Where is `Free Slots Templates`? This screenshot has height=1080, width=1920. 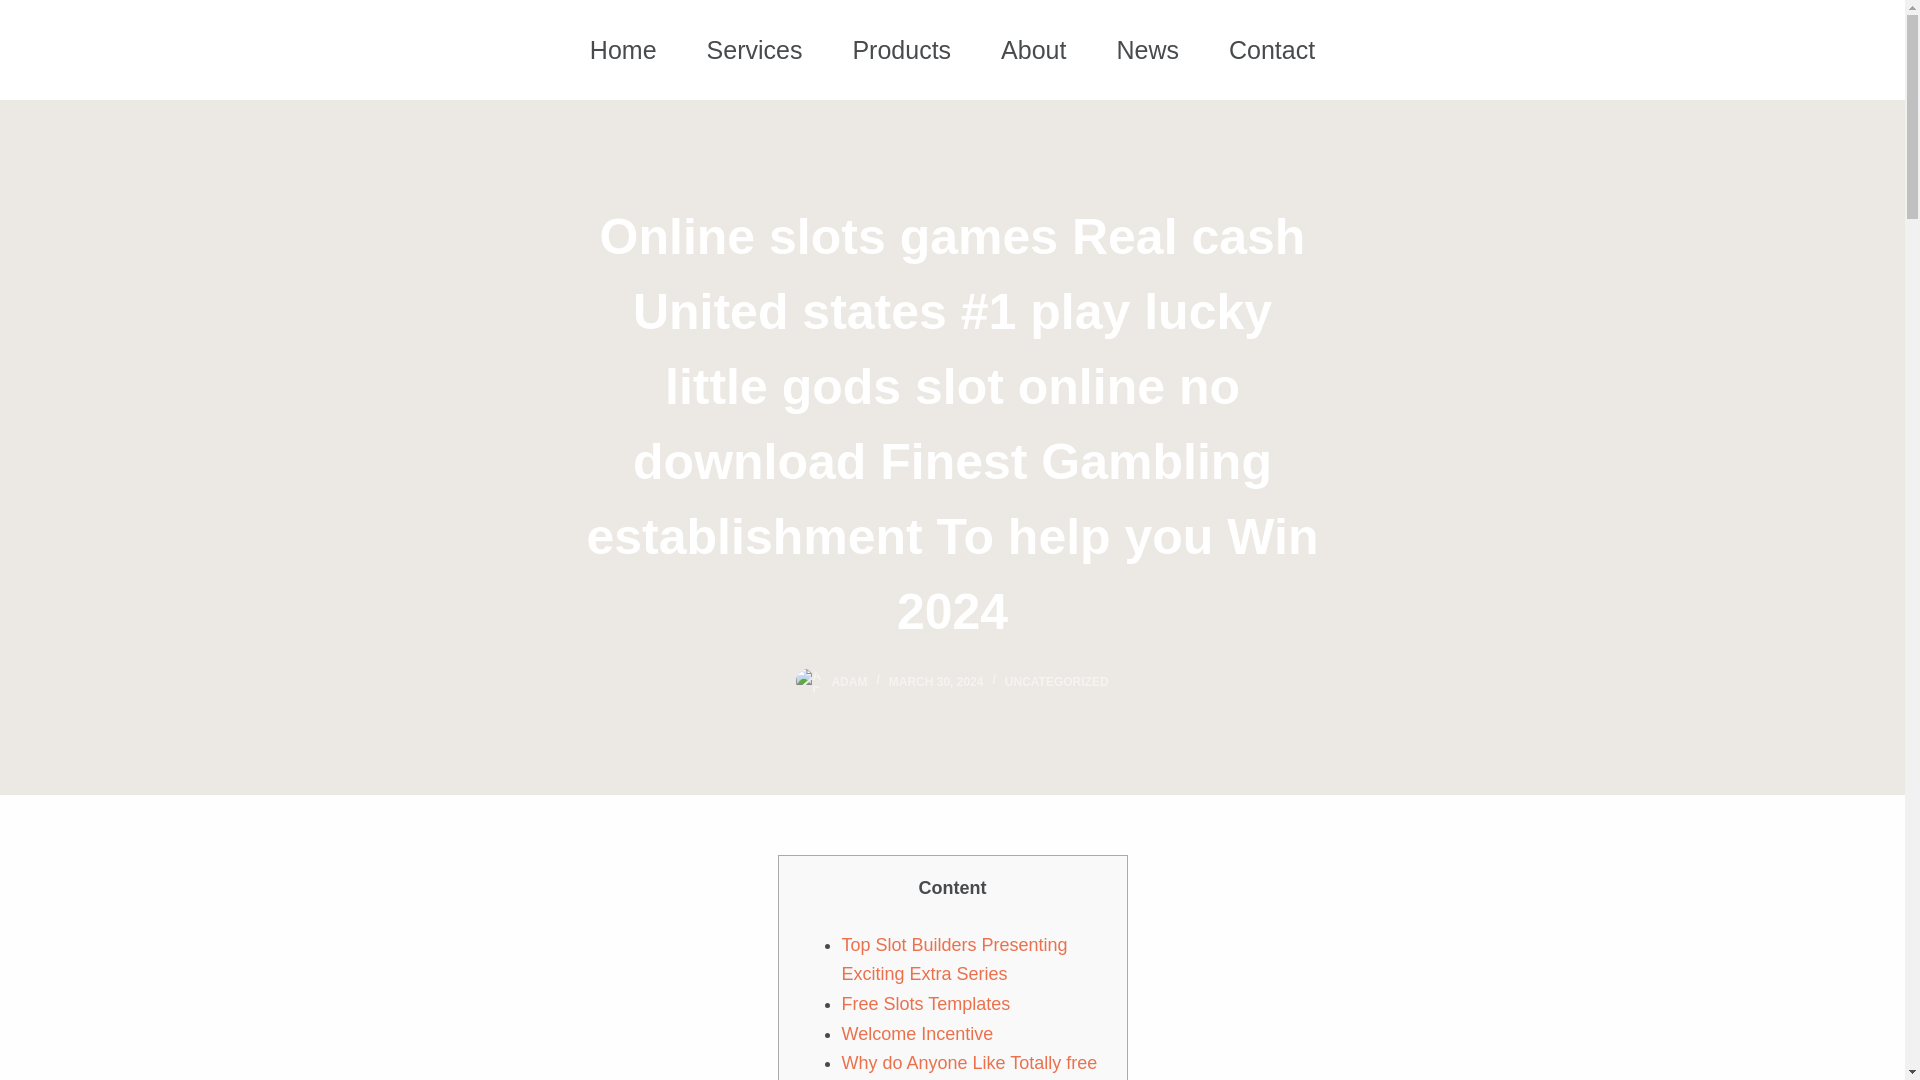
Free Slots Templates is located at coordinates (926, 1004).